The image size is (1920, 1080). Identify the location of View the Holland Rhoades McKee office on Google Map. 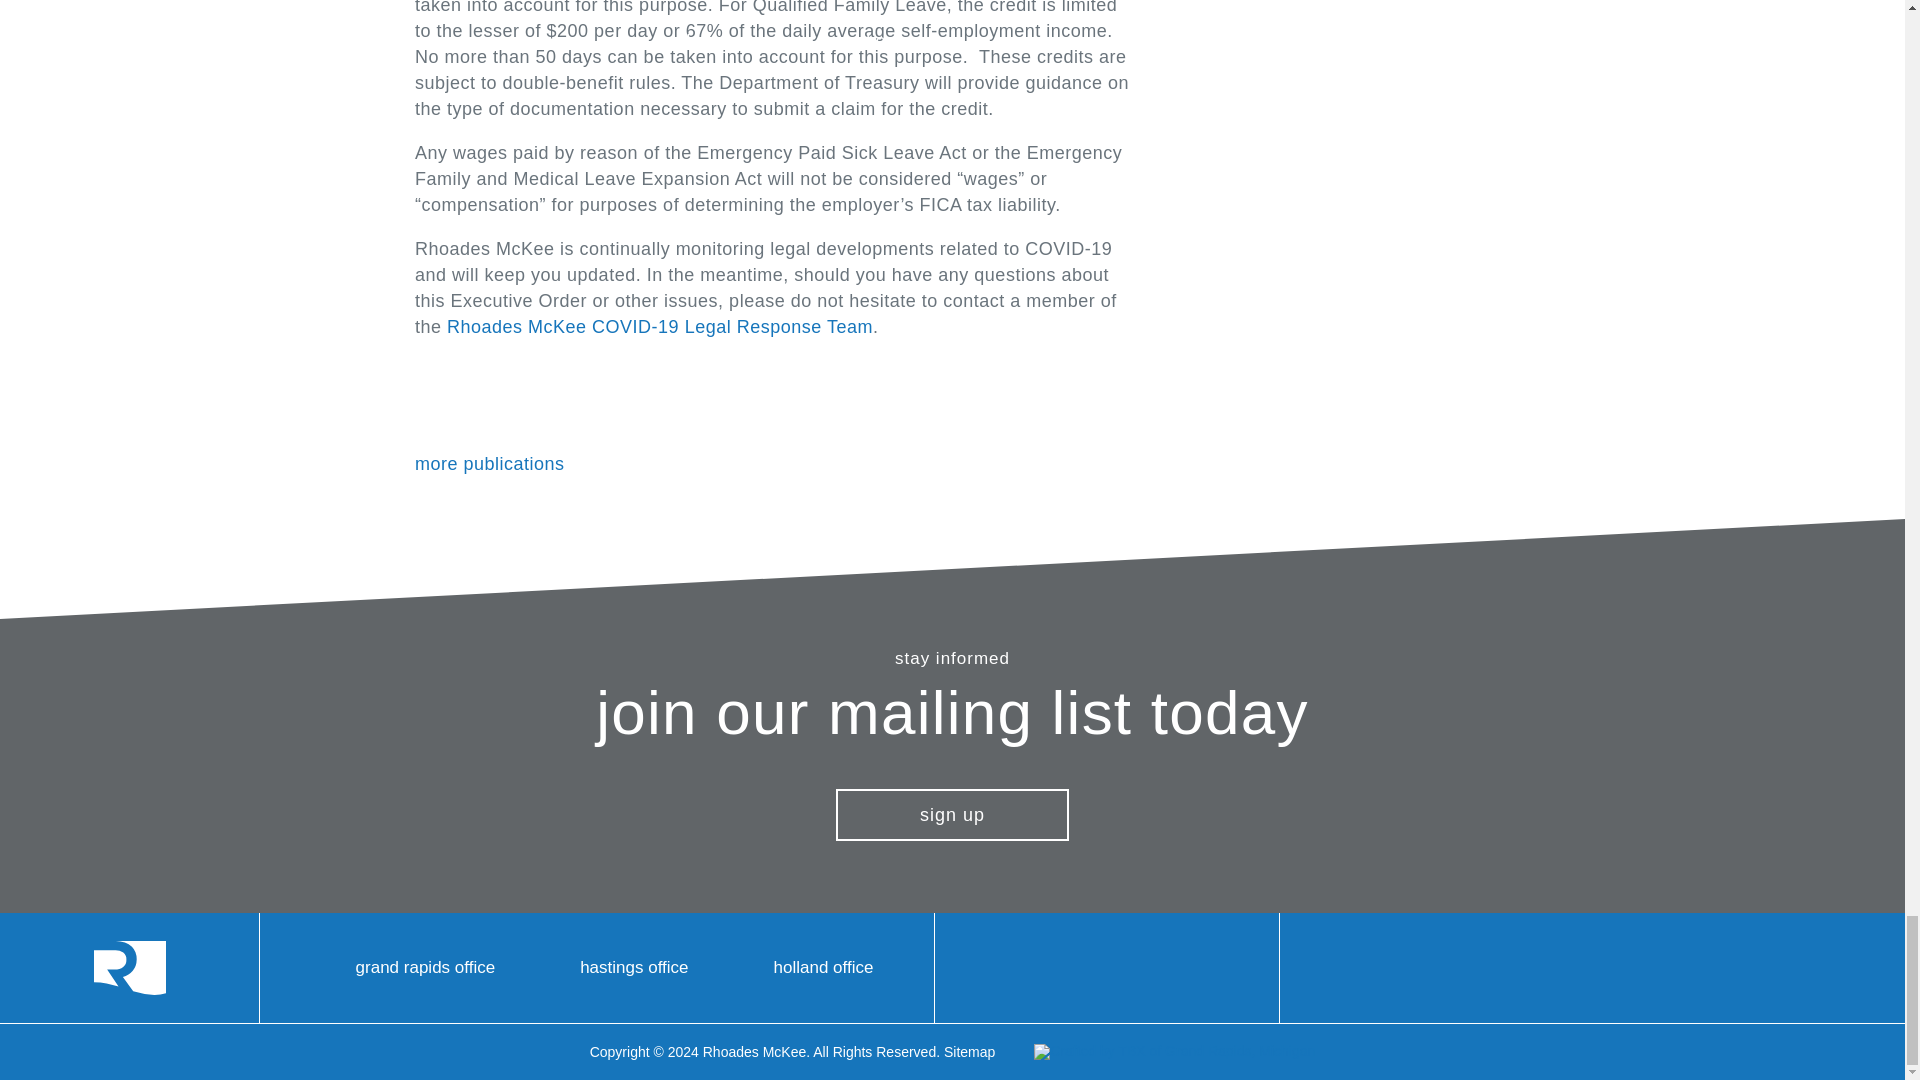
(806, 967).